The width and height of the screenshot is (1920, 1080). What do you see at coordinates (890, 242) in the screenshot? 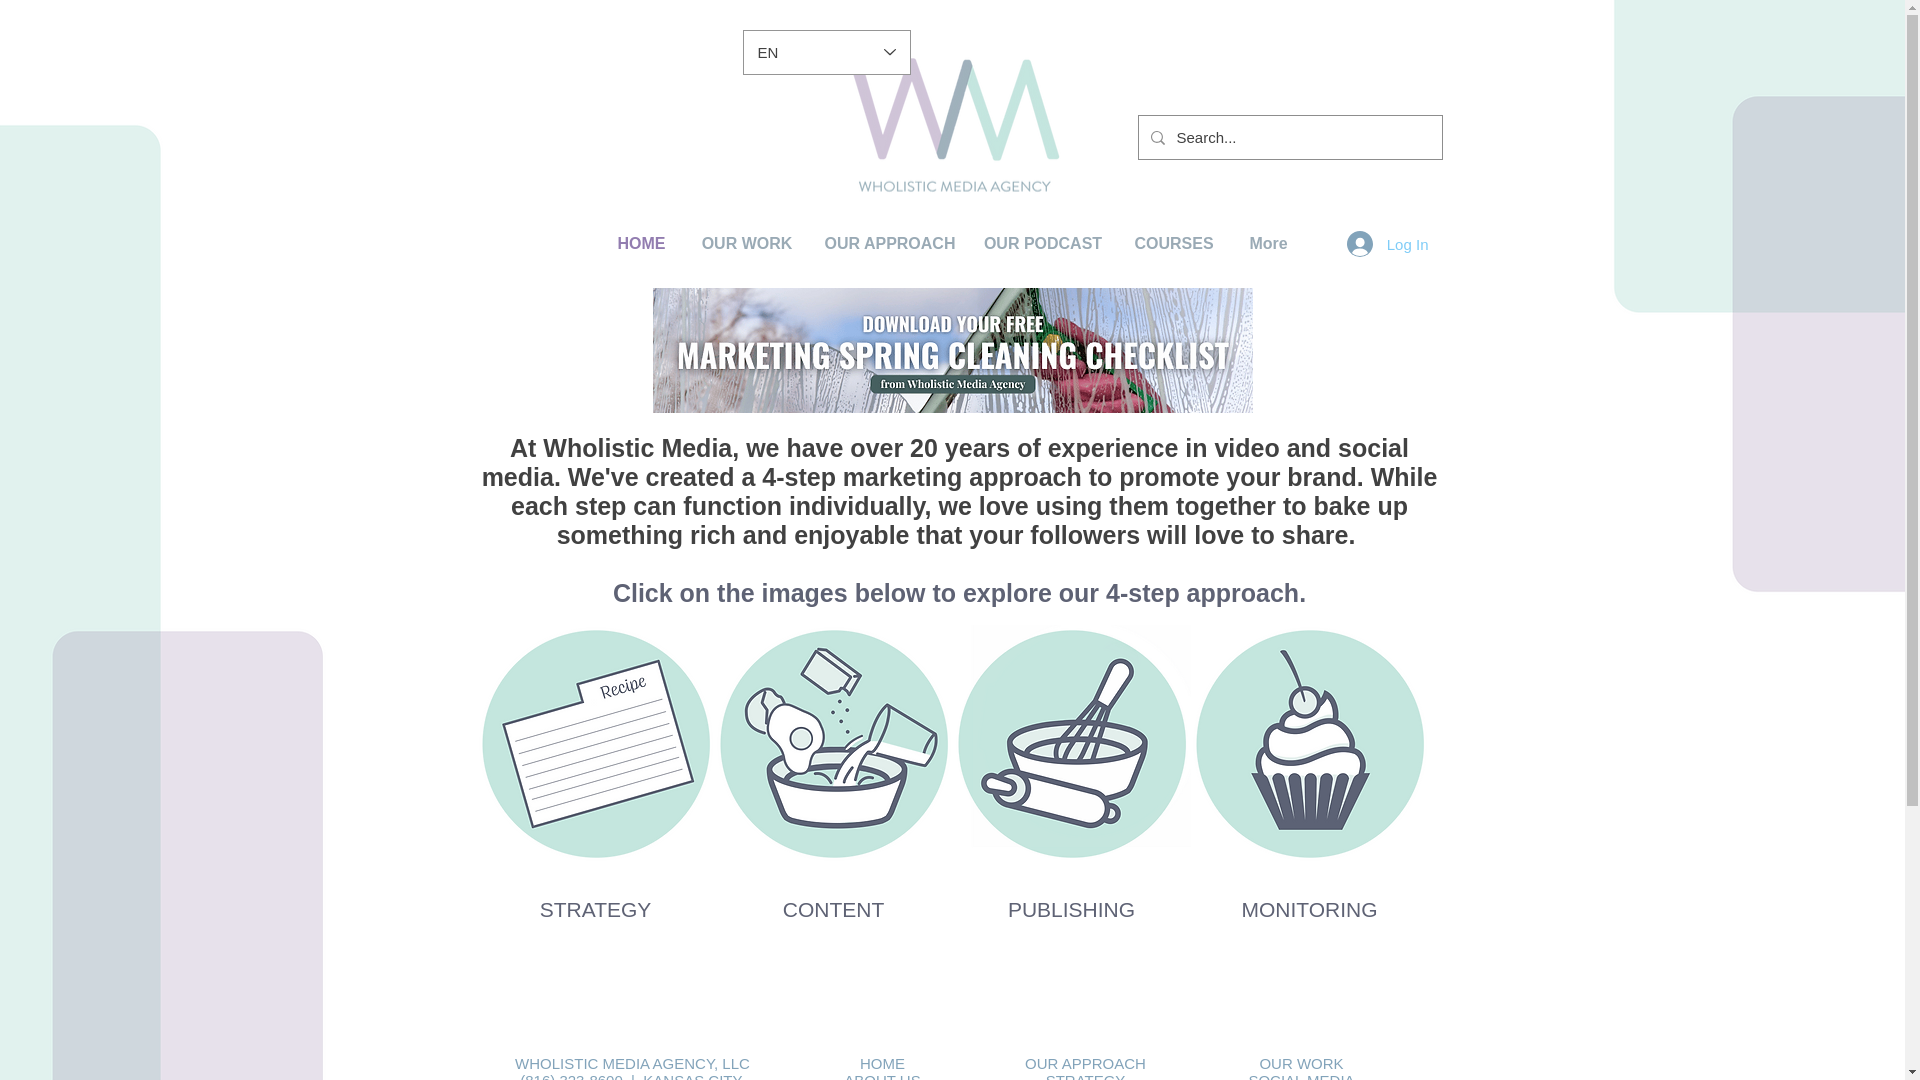
I see `OUR APPROACH` at bounding box center [890, 242].